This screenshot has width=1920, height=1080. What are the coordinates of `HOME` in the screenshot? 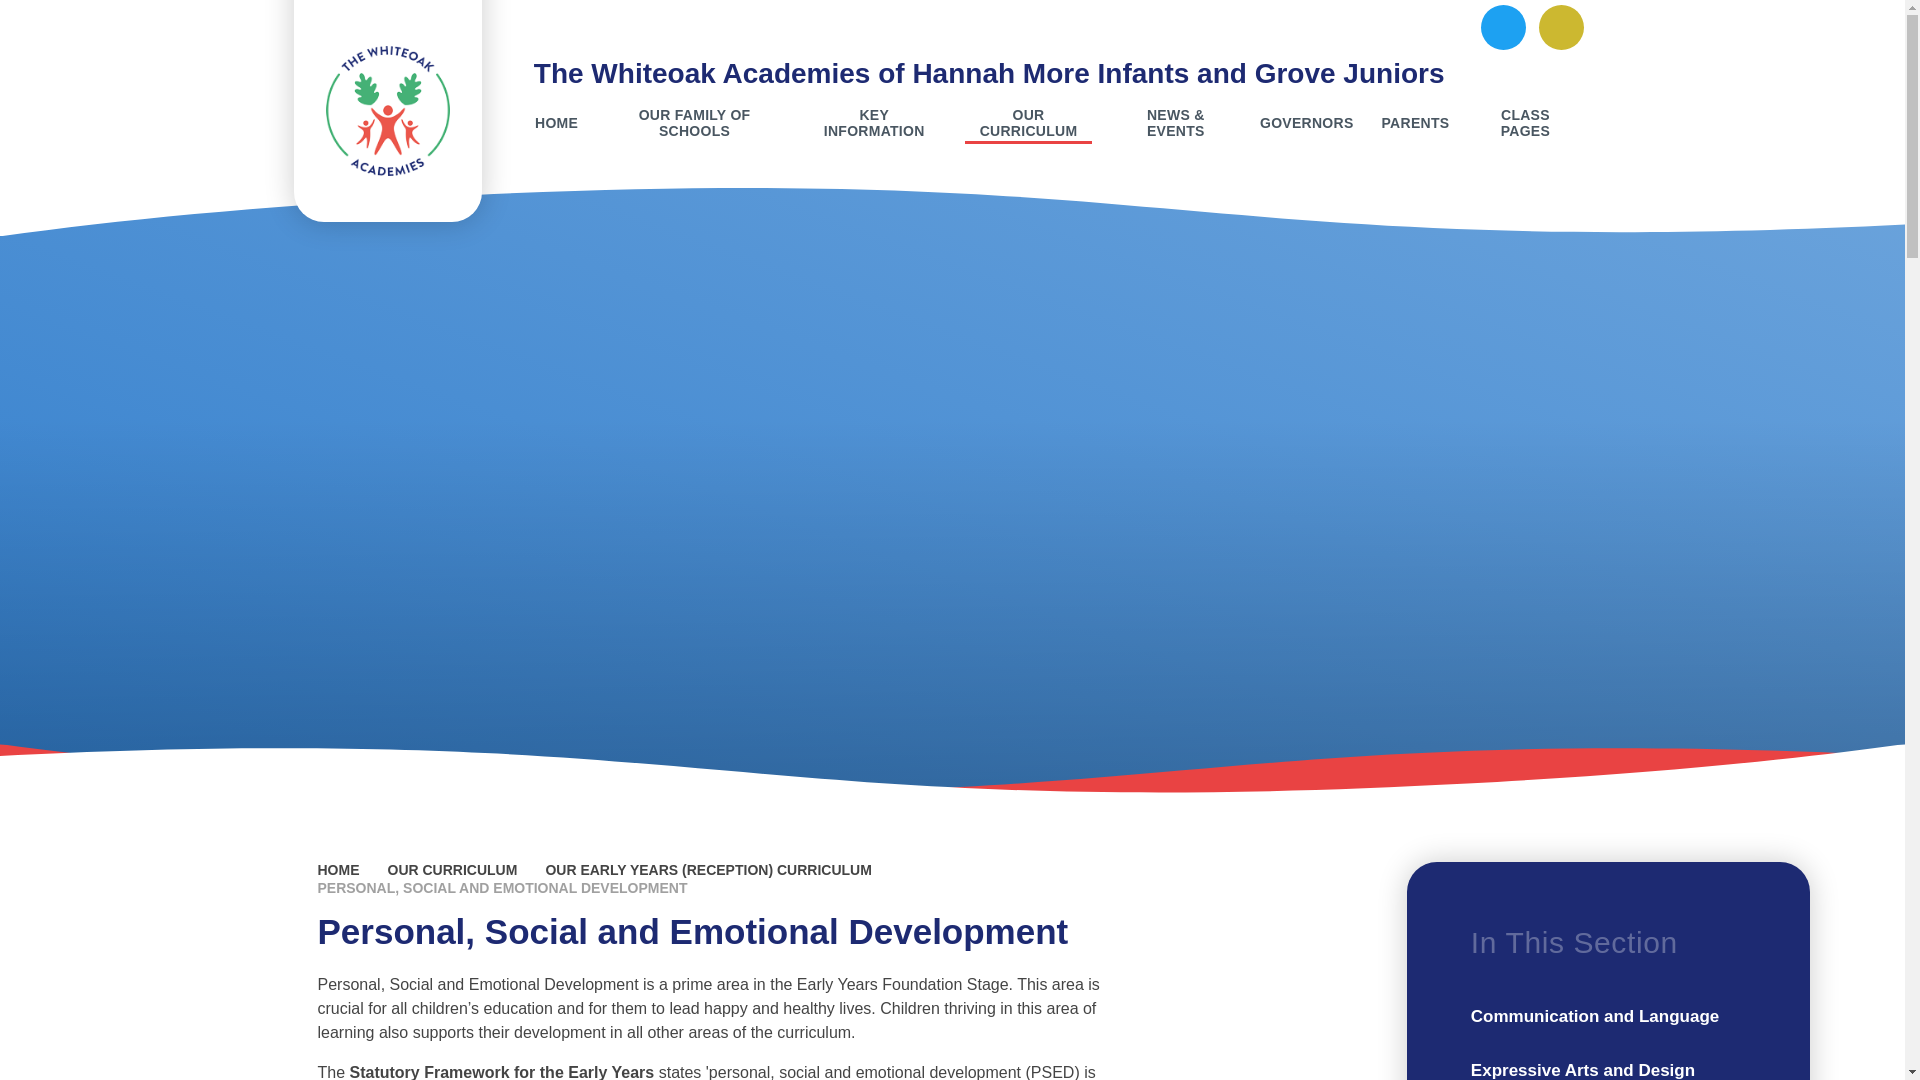 It's located at (556, 122).